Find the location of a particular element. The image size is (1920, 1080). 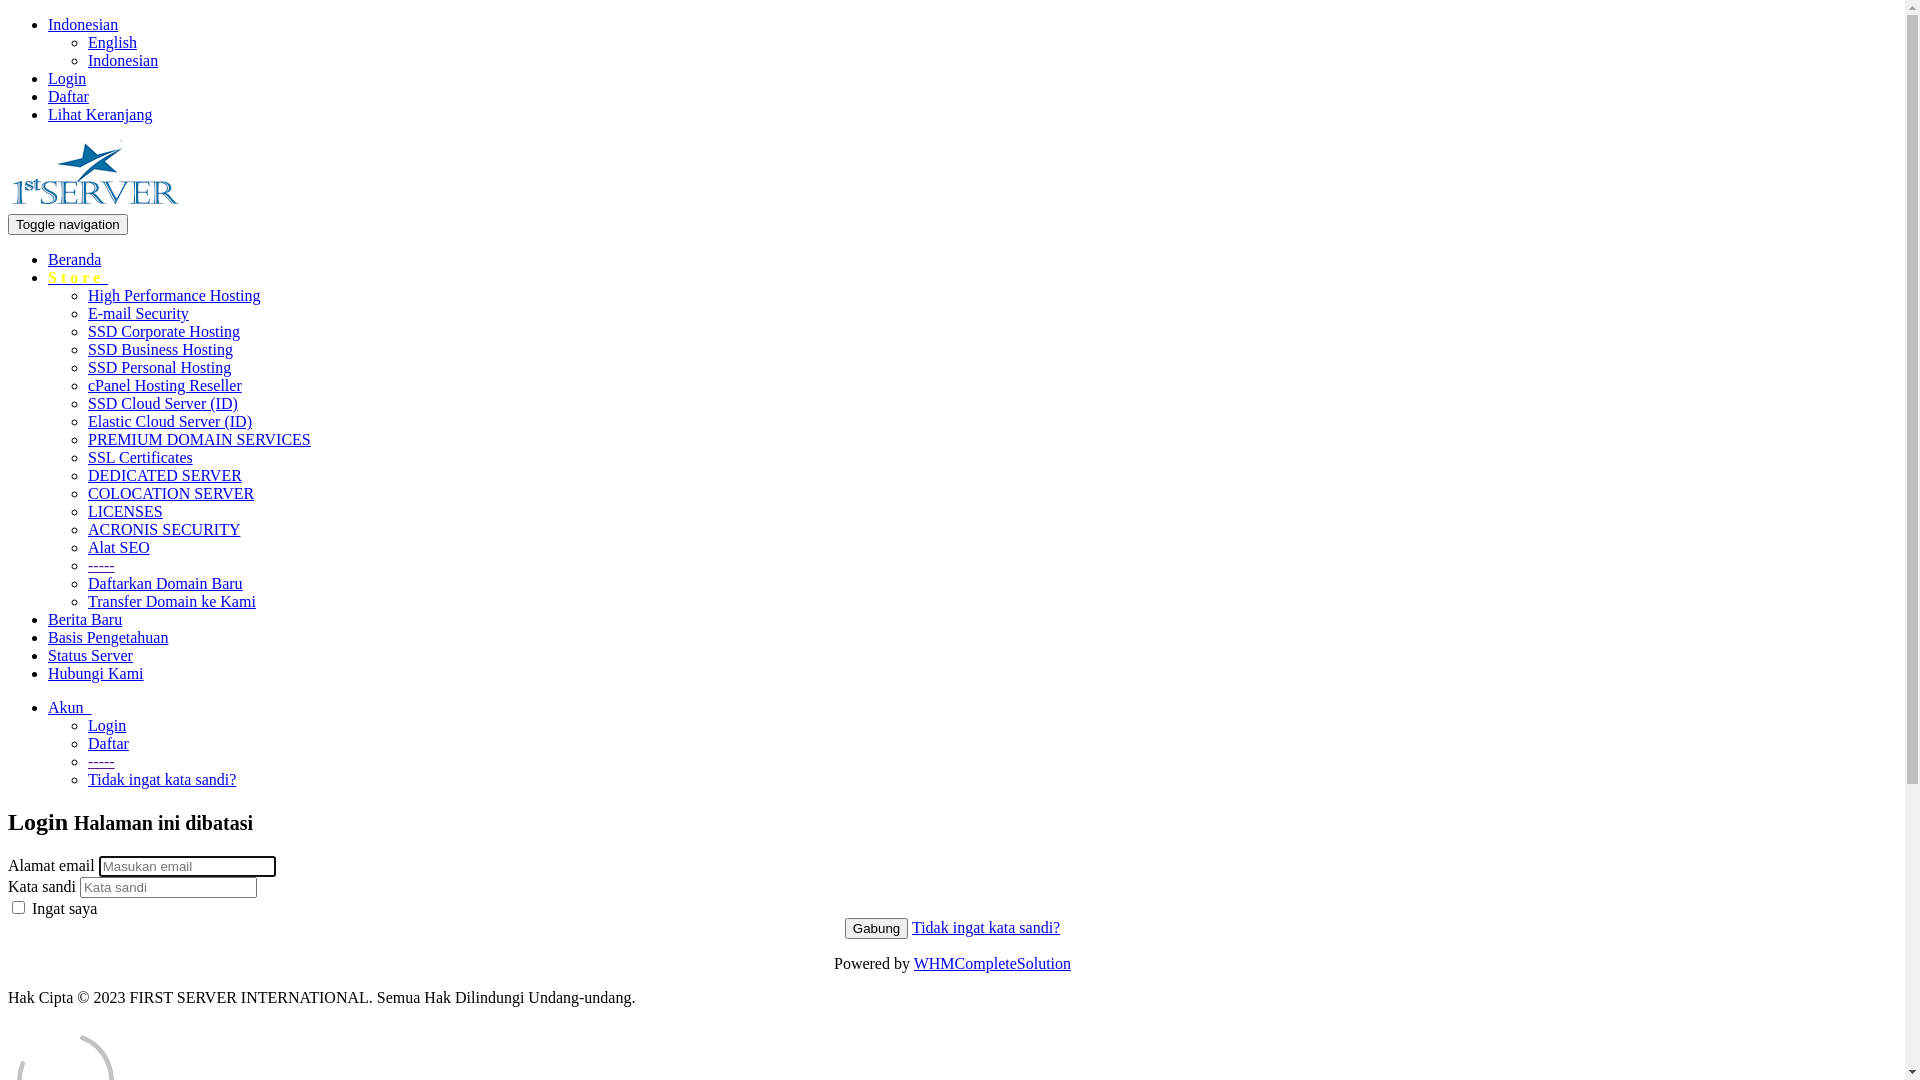

Status Server is located at coordinates (90, 656).